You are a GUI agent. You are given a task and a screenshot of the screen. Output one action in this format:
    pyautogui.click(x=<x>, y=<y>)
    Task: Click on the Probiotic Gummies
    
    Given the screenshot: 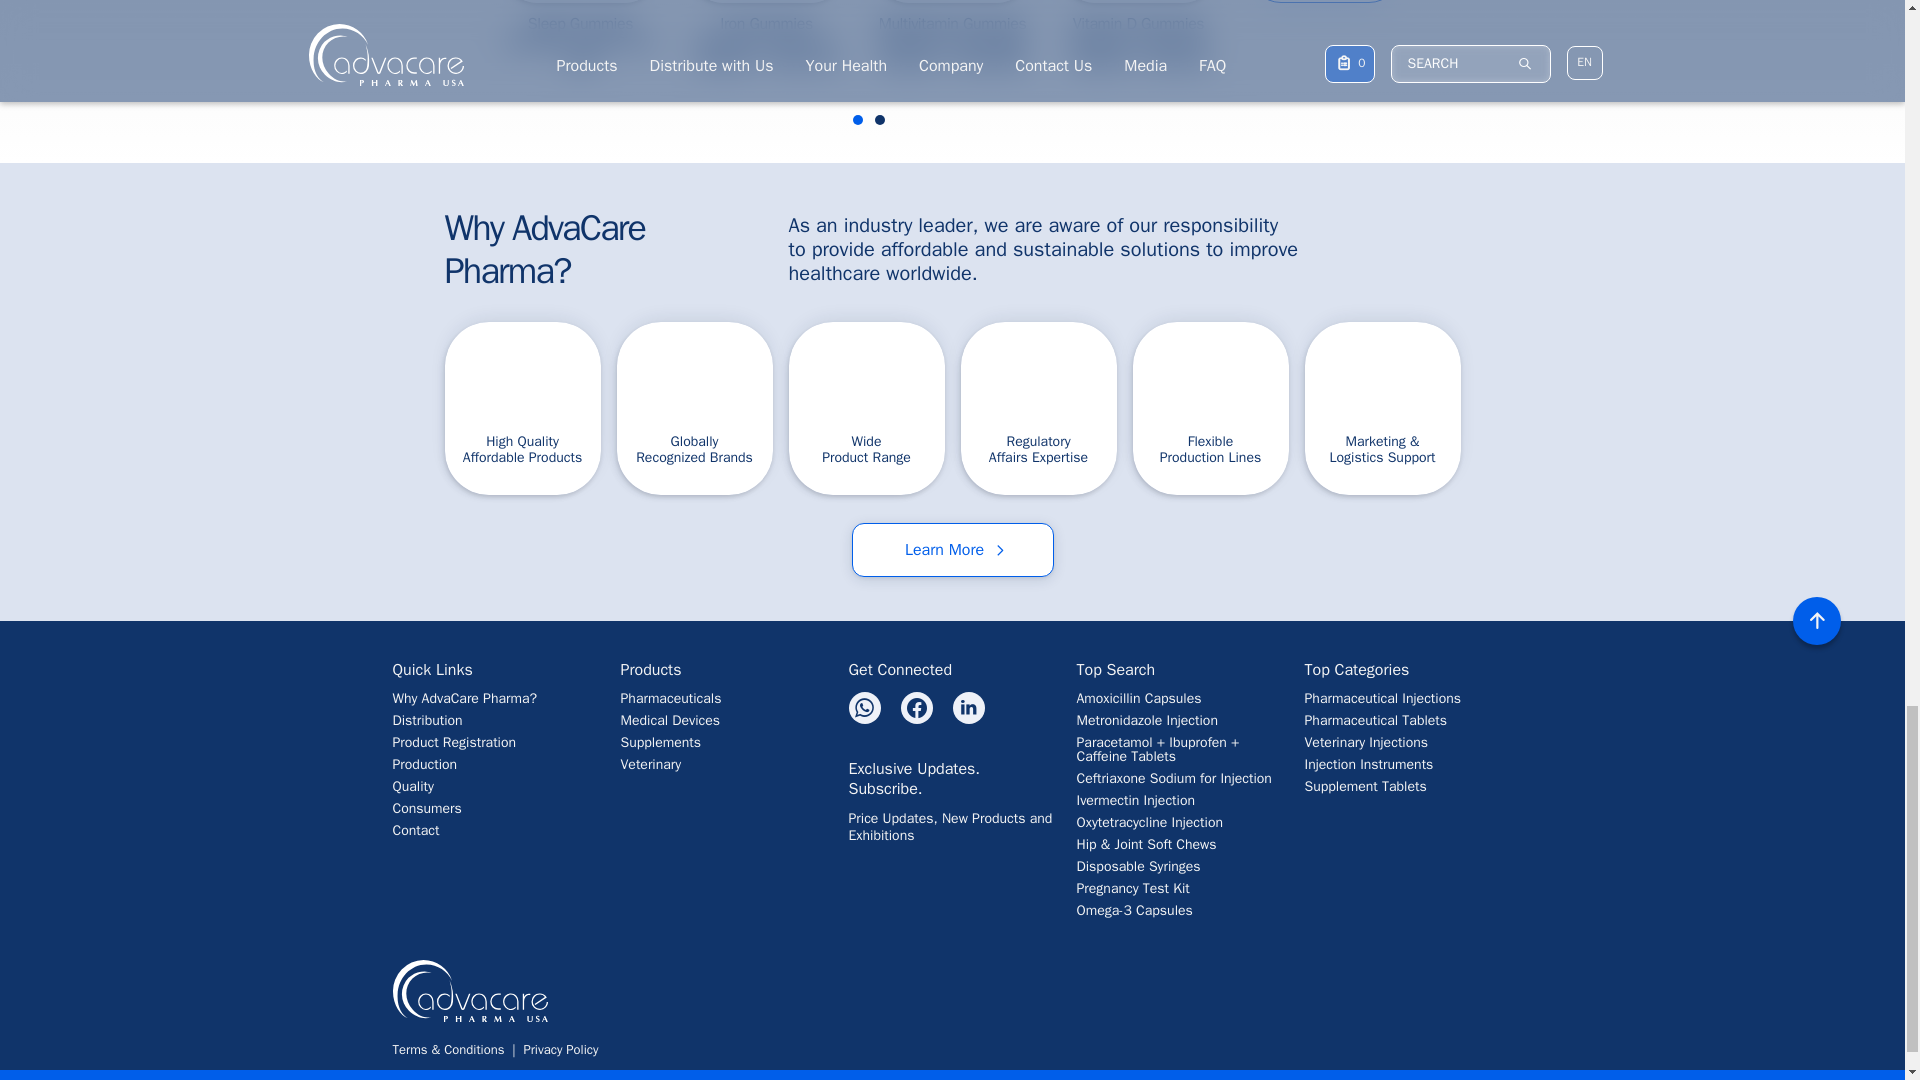 What is the action you would take?
    pyautogui.click(x=1324, y=46)
    